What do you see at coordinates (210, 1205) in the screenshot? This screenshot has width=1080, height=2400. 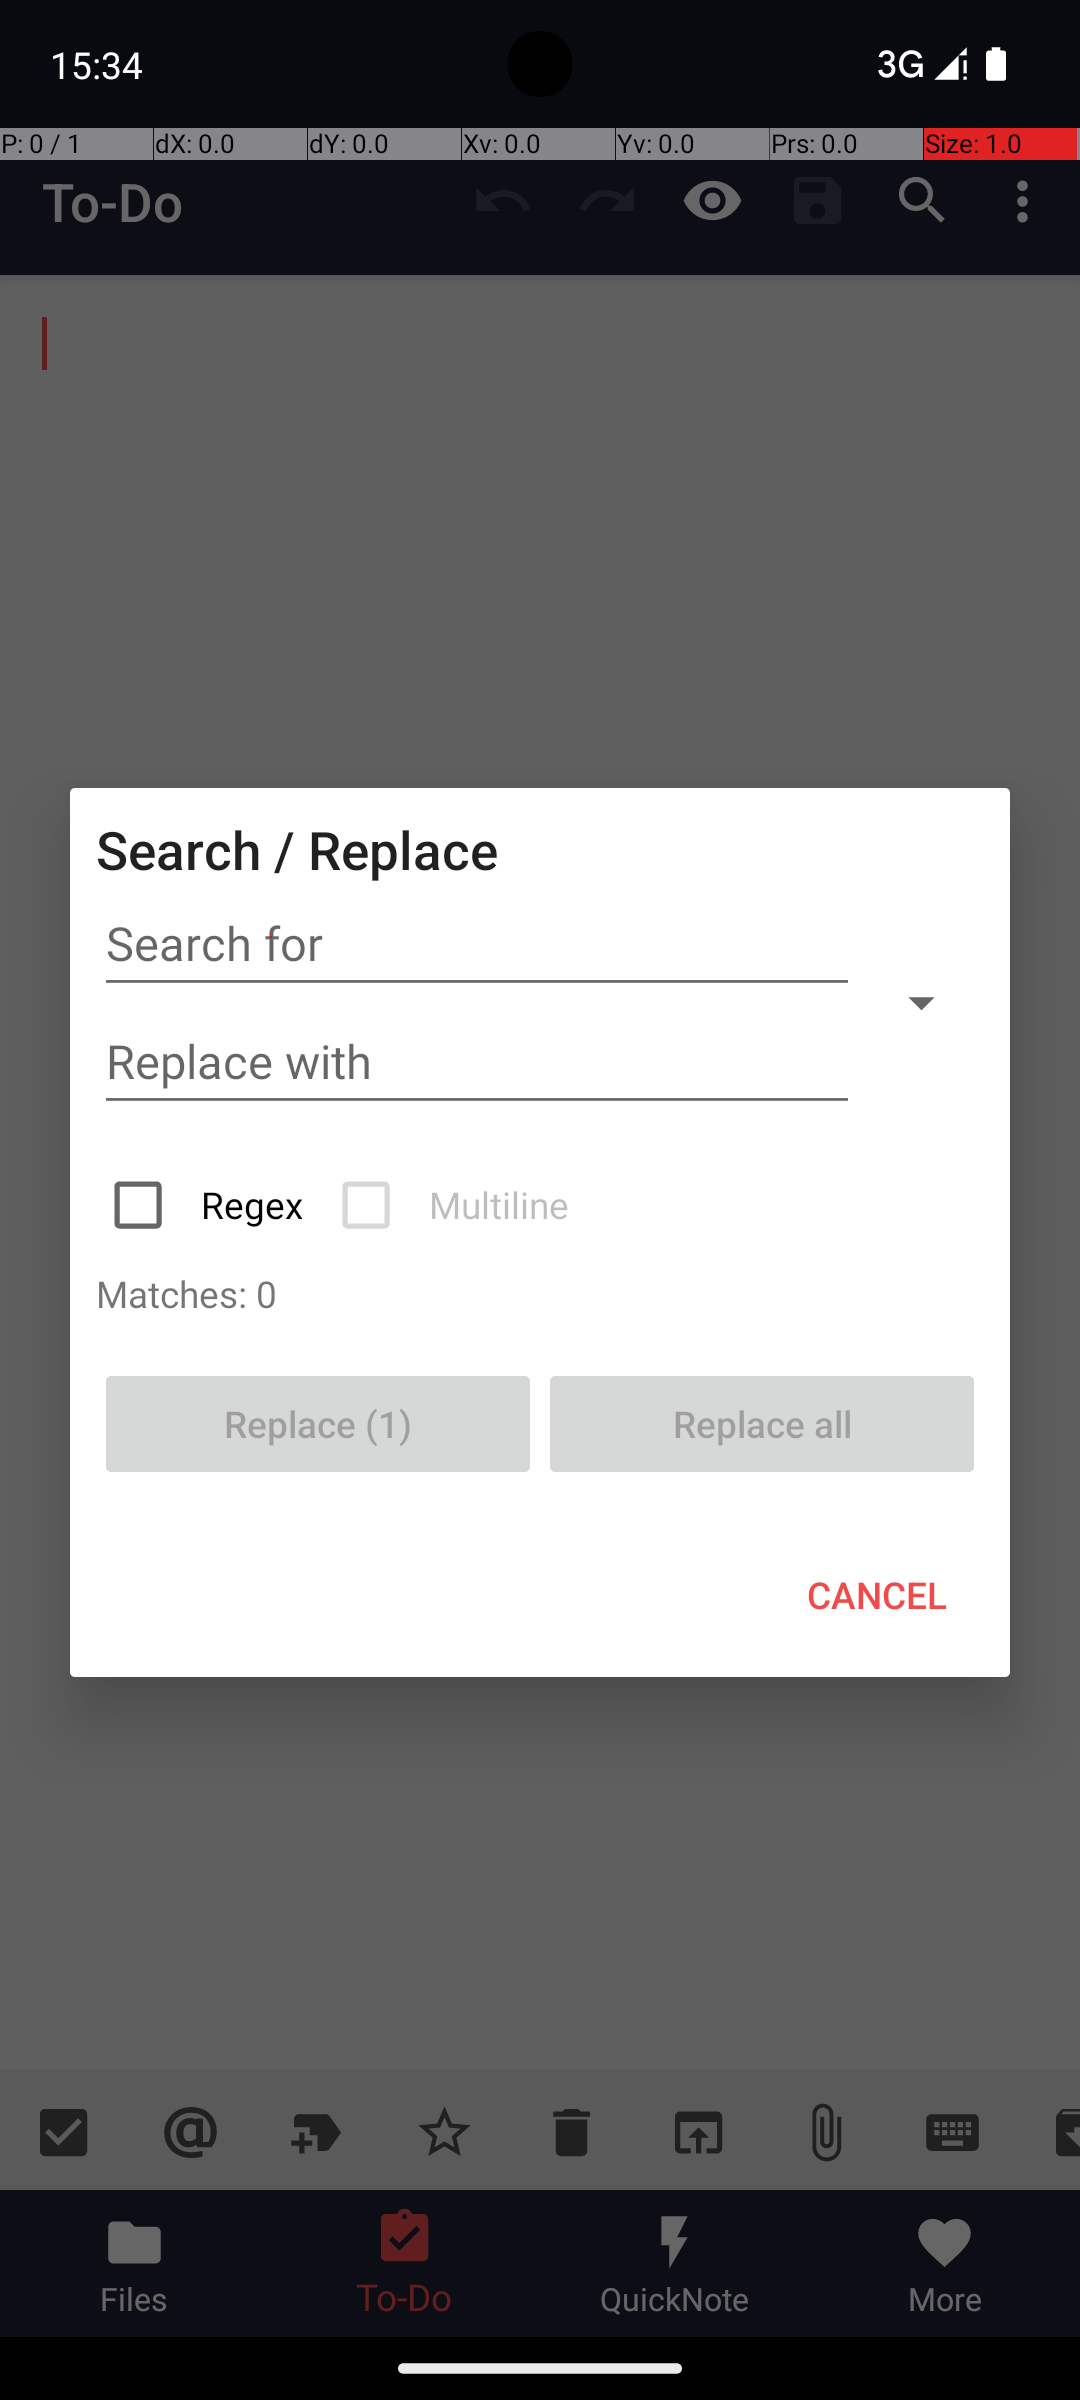 I see `Regex` at bounding box center [210, 1205].